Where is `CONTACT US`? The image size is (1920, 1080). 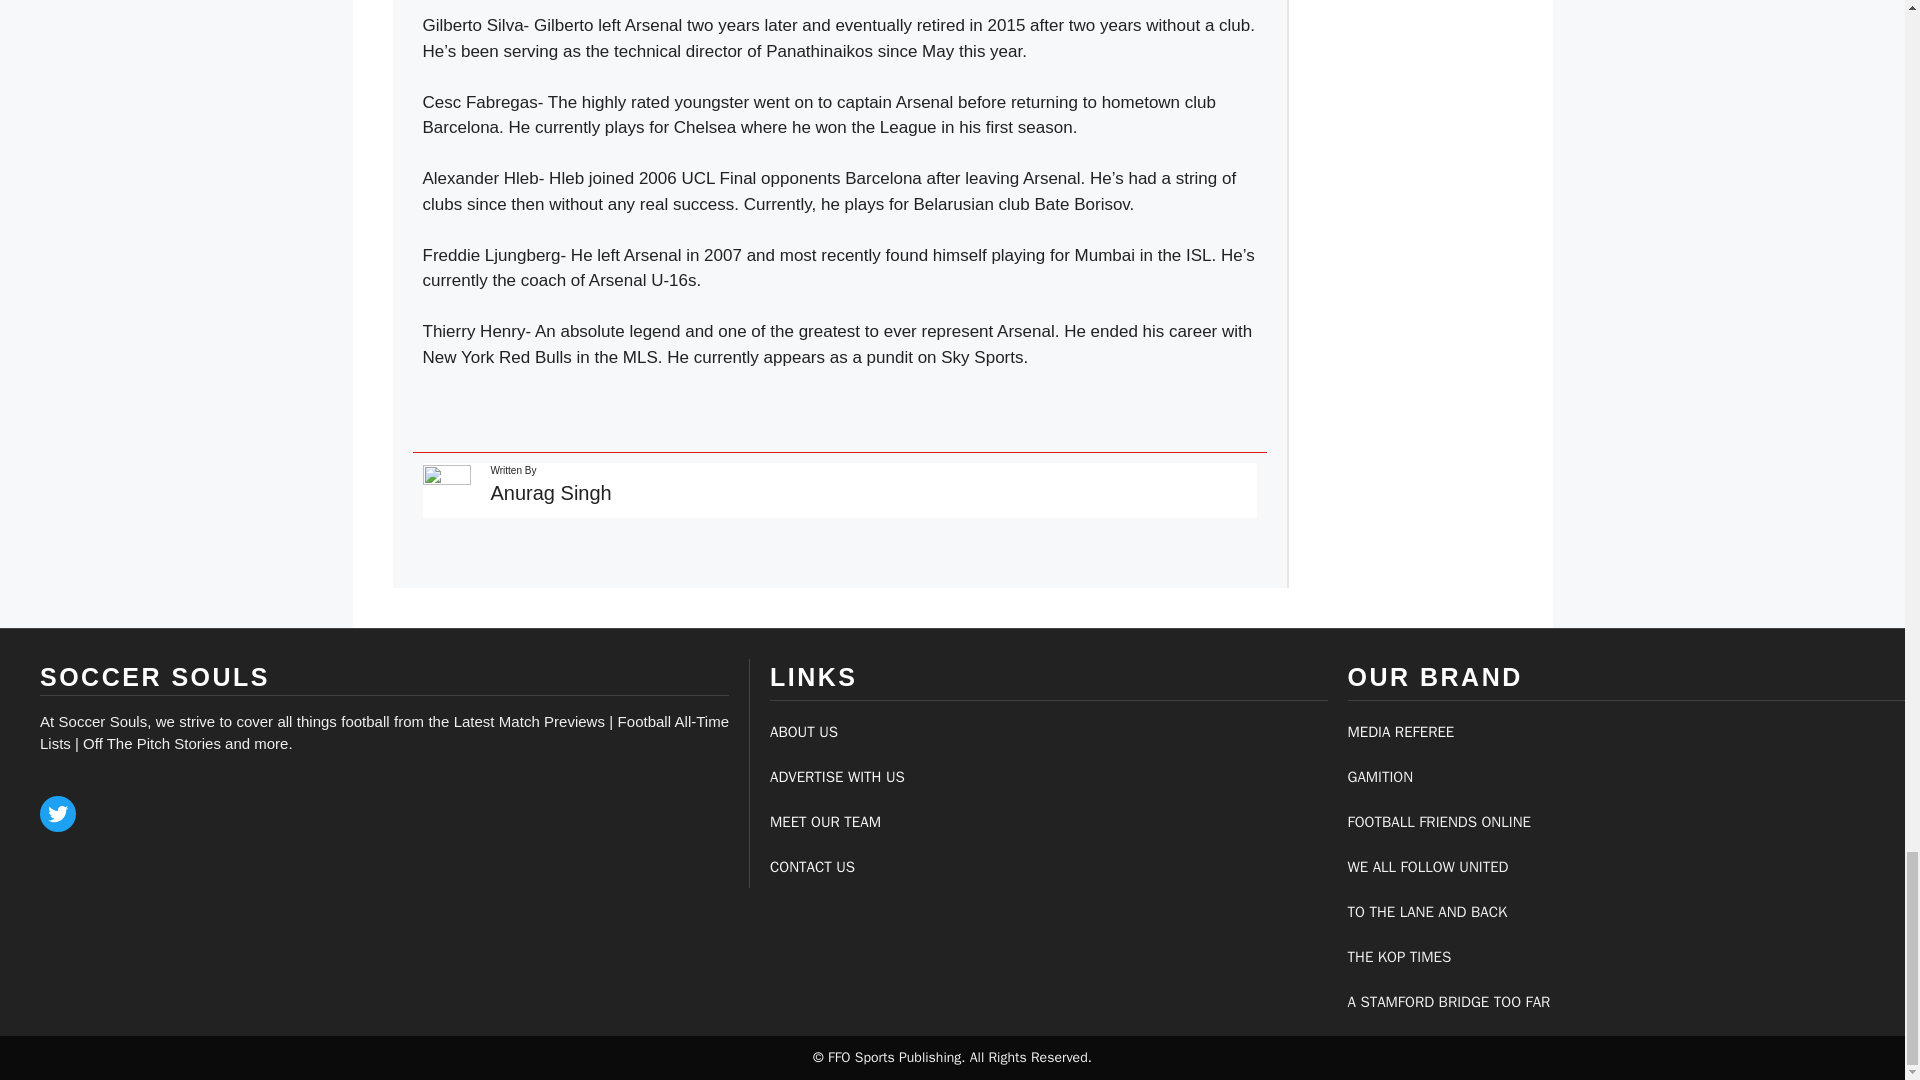
CONTACT US is located at coordinates (812, 866).